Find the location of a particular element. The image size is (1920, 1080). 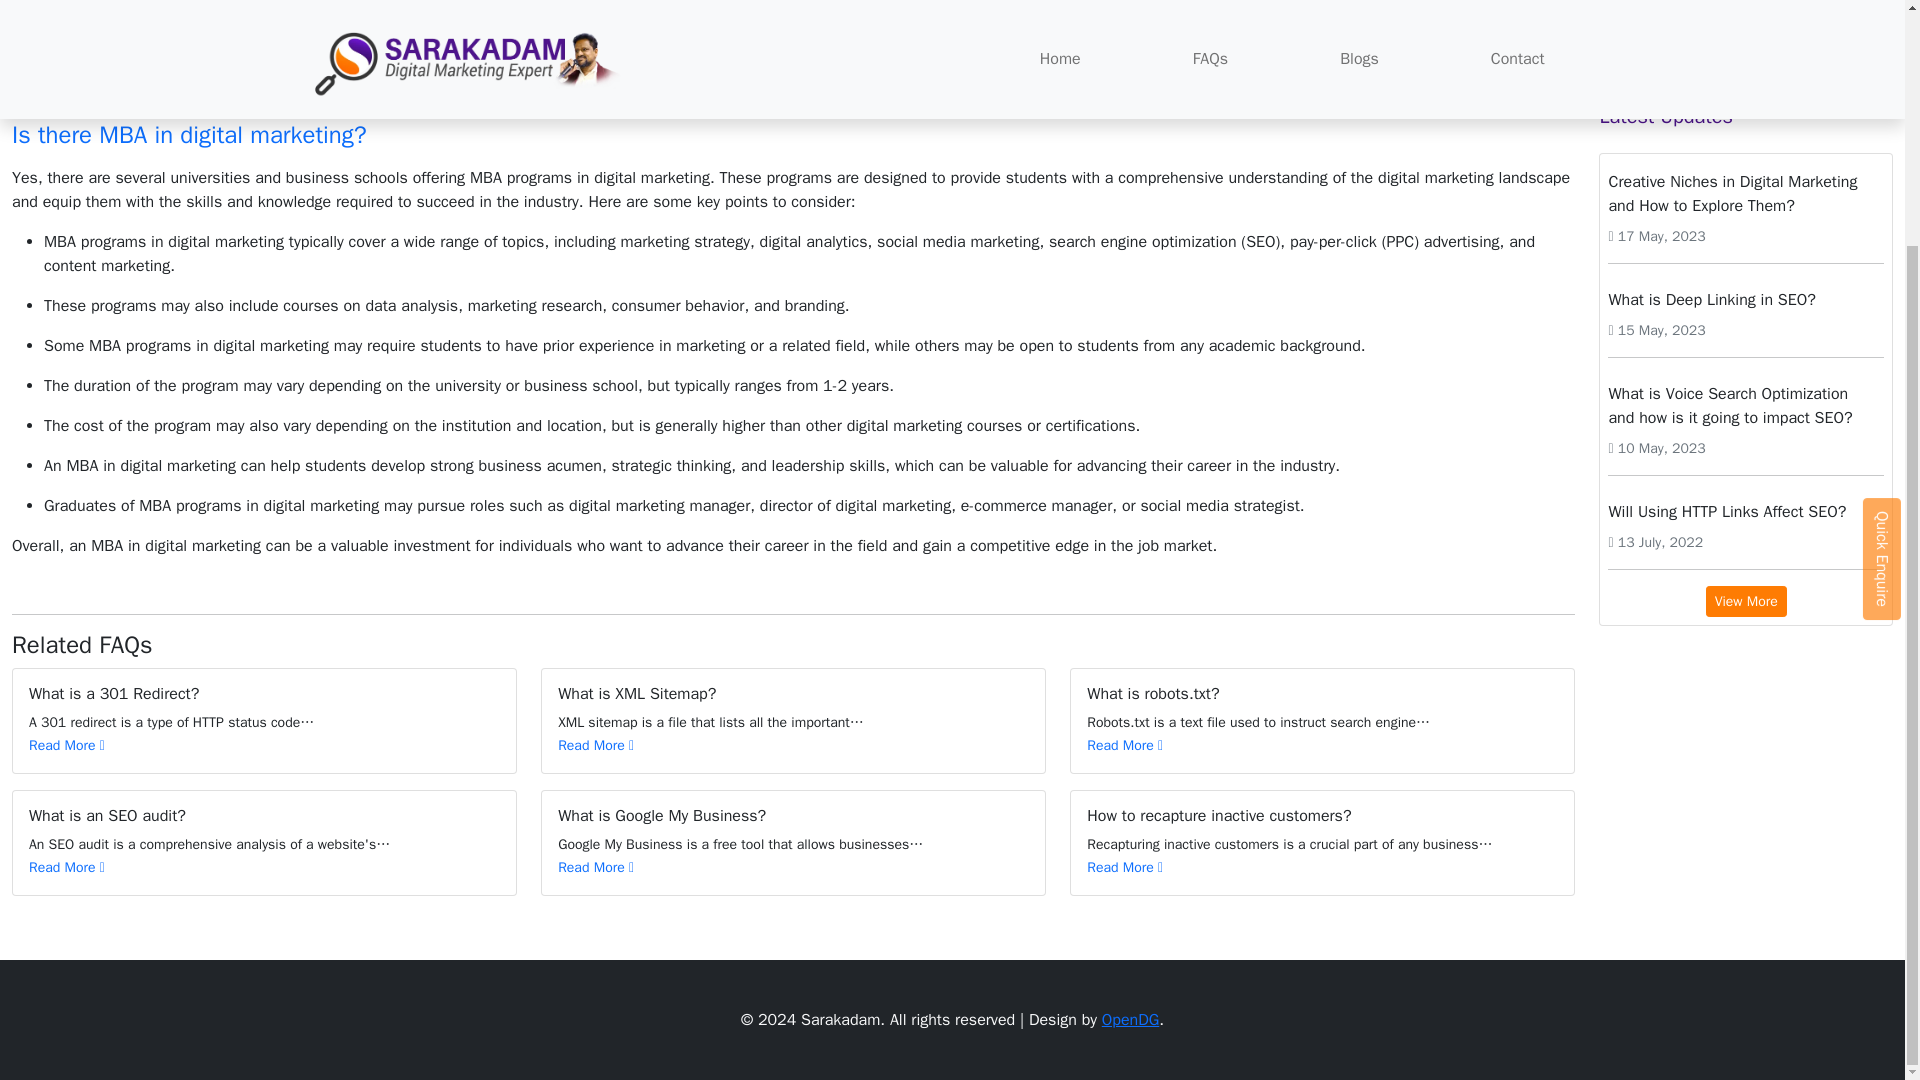

FAQ is located at coordinates (384, 28).